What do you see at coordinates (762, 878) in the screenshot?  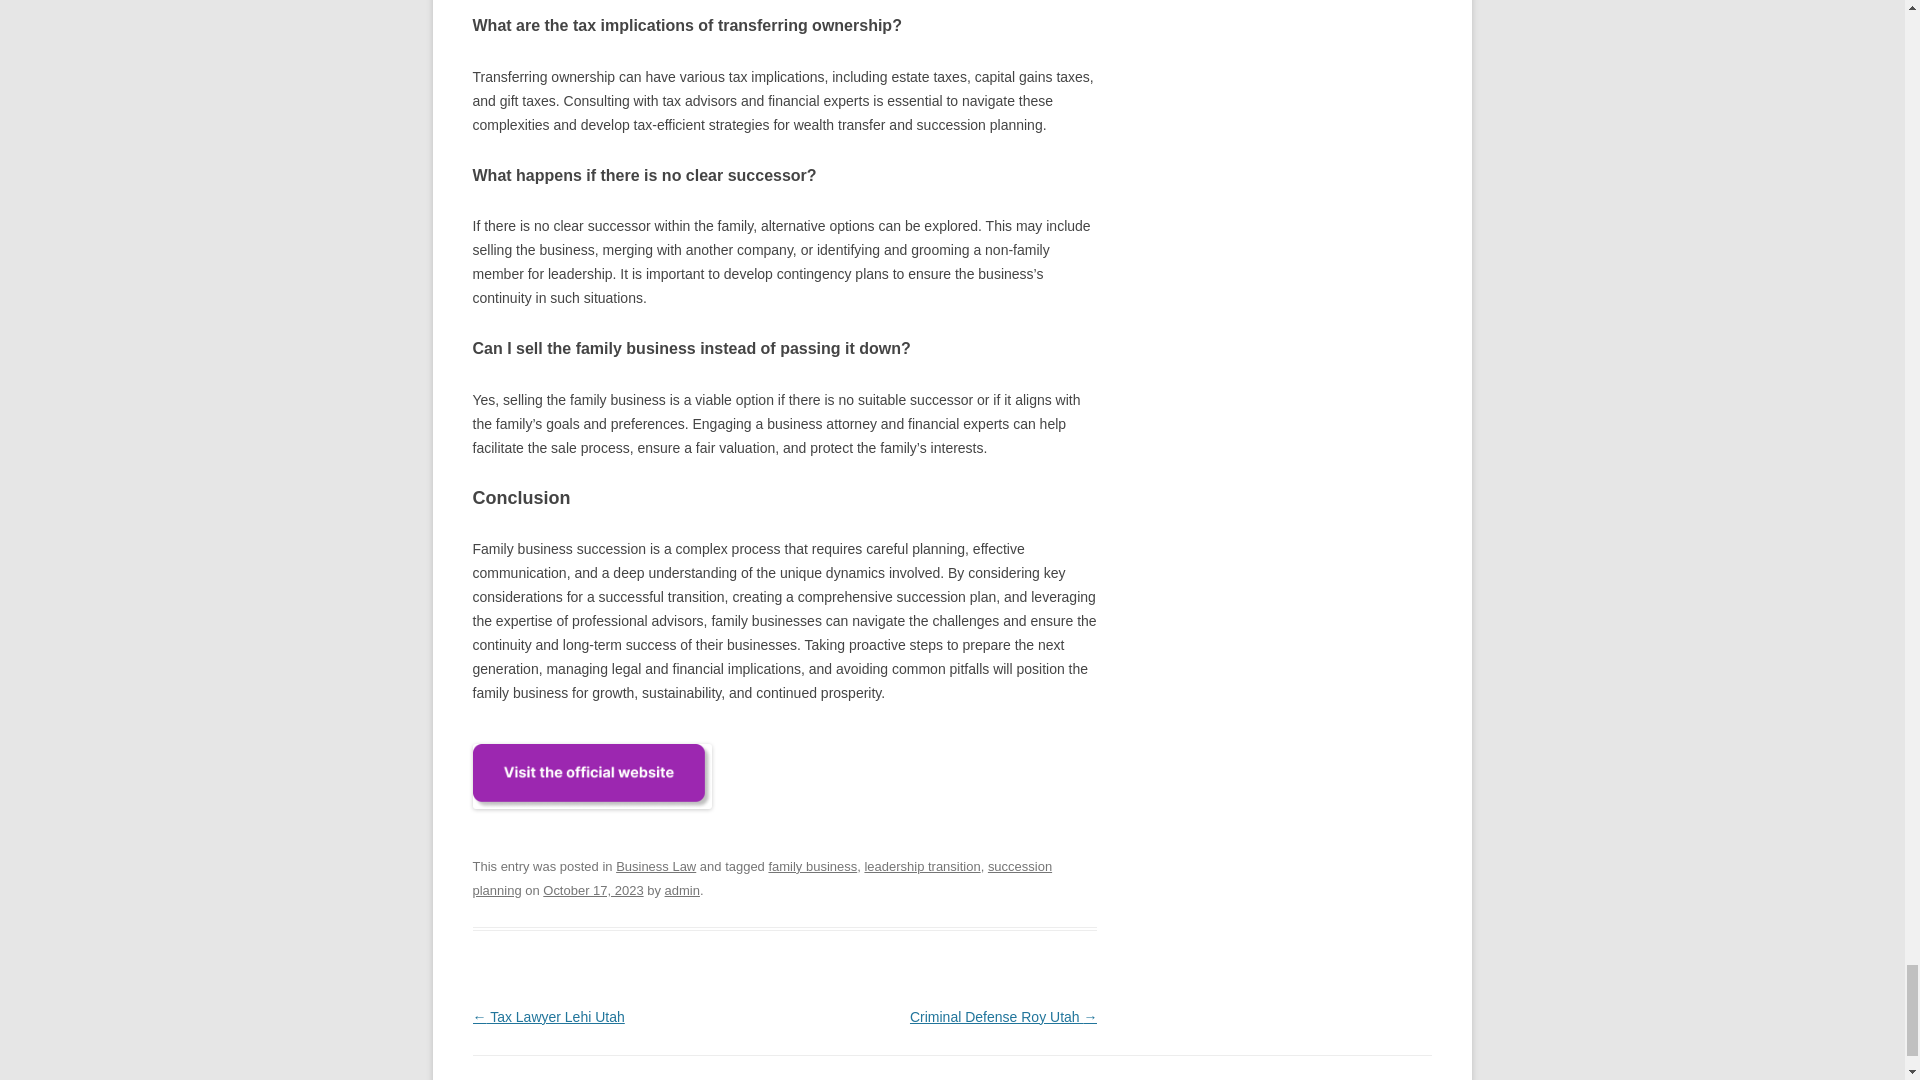 I see `succession planning` at bounding box center [762, 878].